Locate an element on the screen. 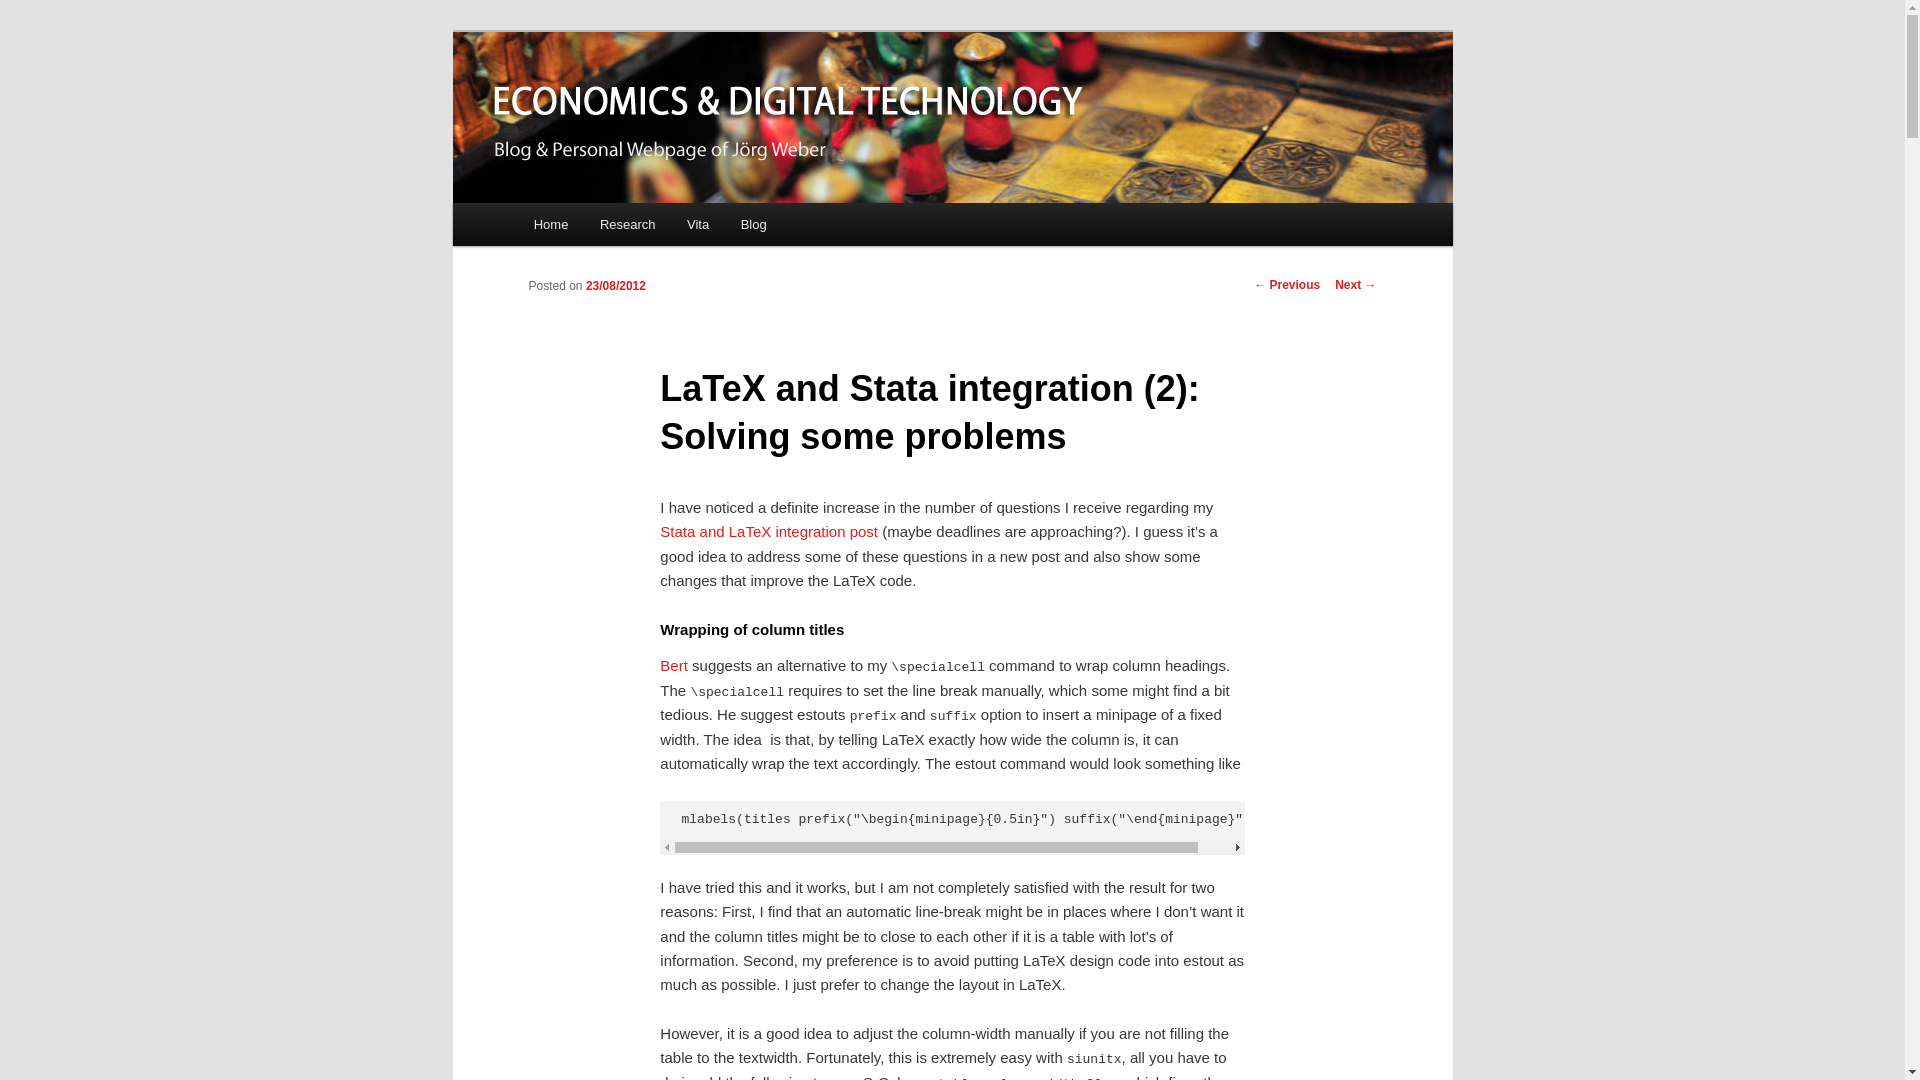 The width and height of the screenshot is (1920, 1080). Vita is located at coordinates (698, 224).